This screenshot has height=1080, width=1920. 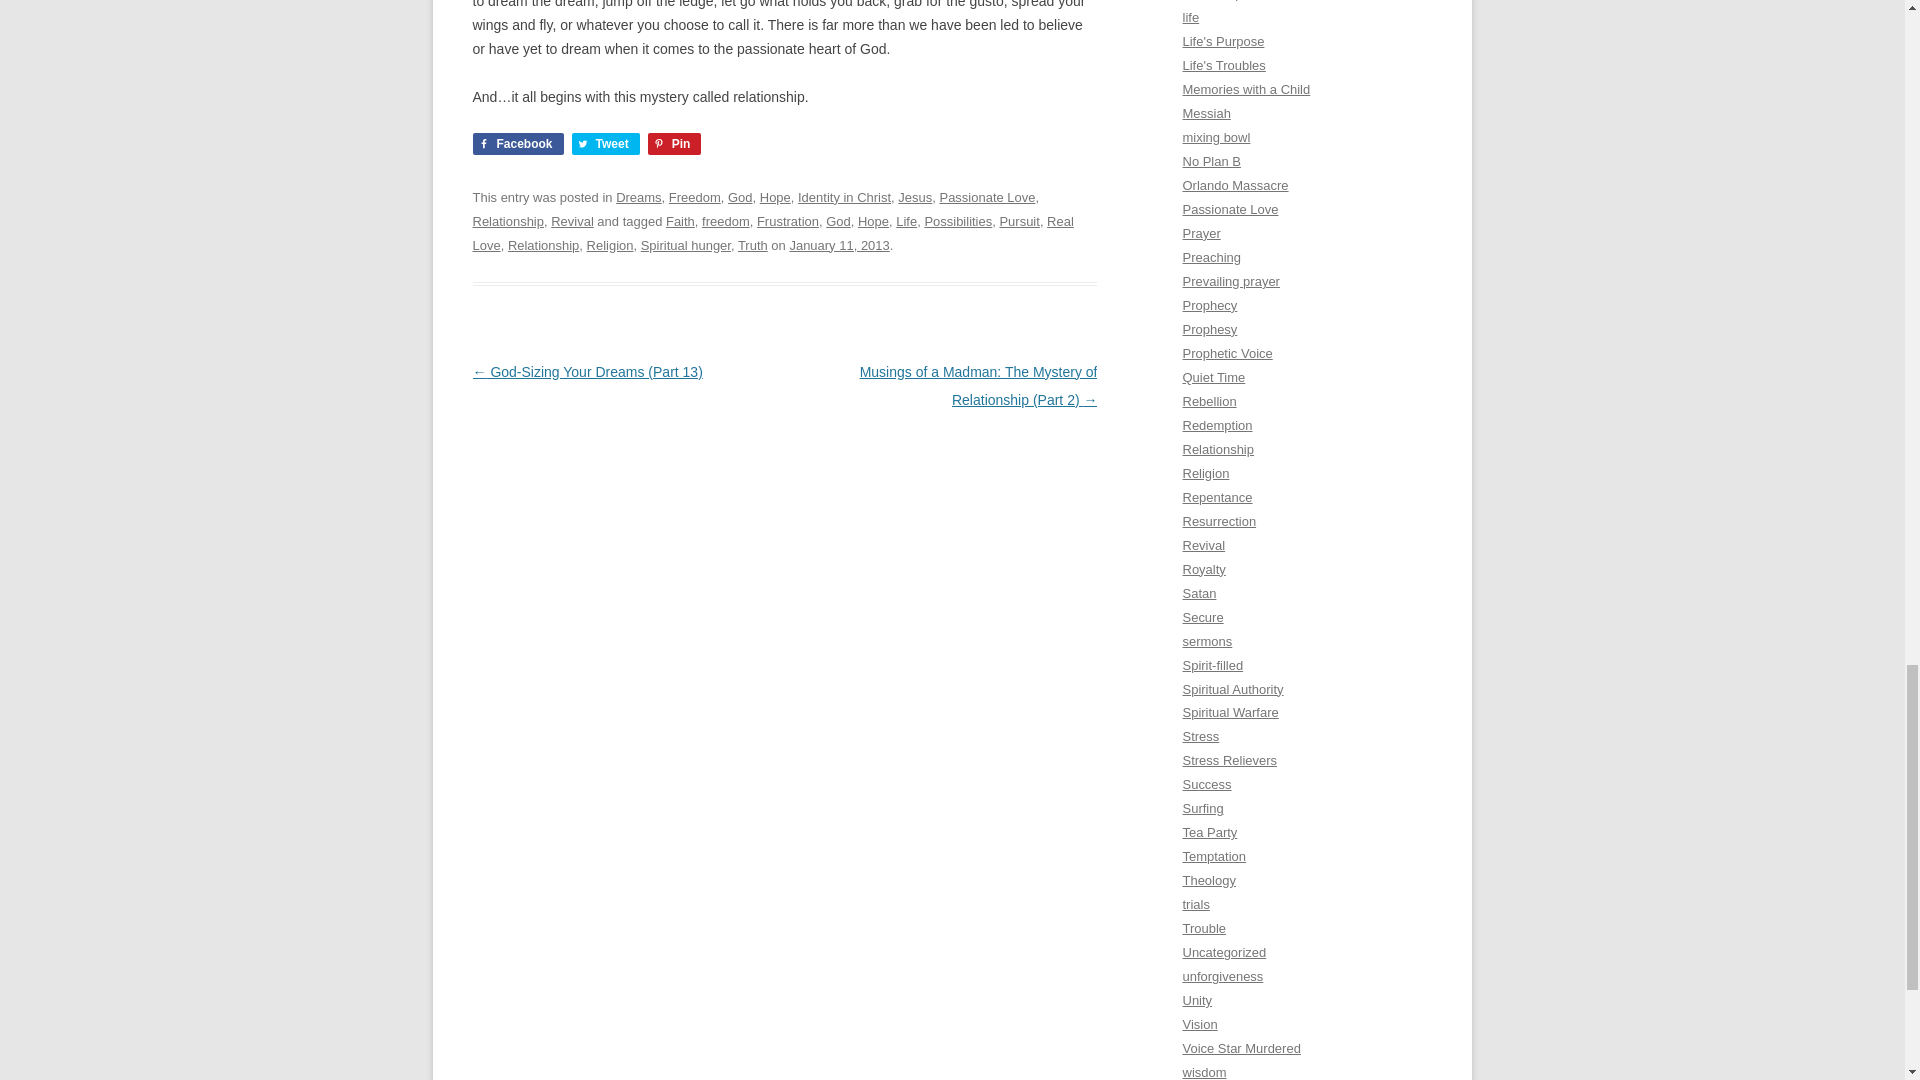 What do you see at coordinates (873, 220) in the screenshot?
I see `Hope` at bounding box center [873, 220].